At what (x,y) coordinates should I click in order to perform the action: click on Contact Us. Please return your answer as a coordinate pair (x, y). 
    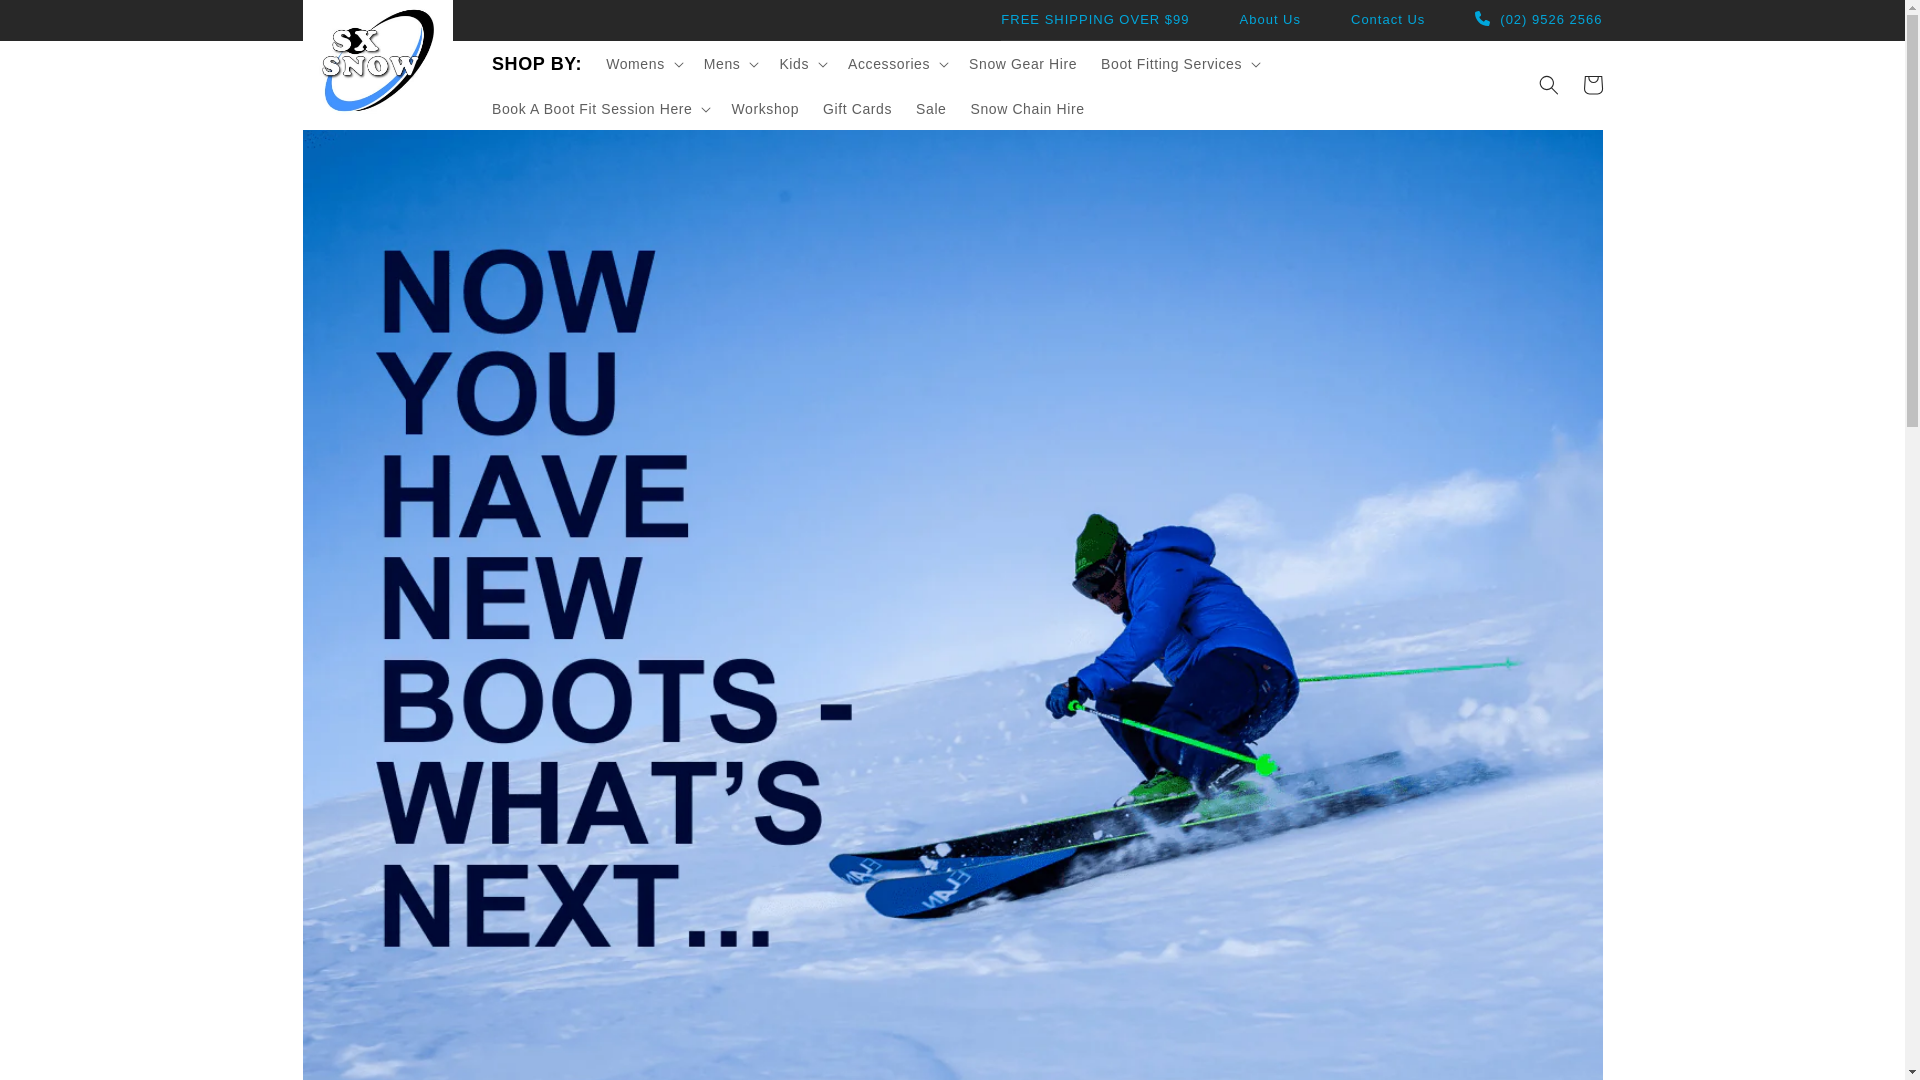
    Looking at the image, I should click on (1388, 20).